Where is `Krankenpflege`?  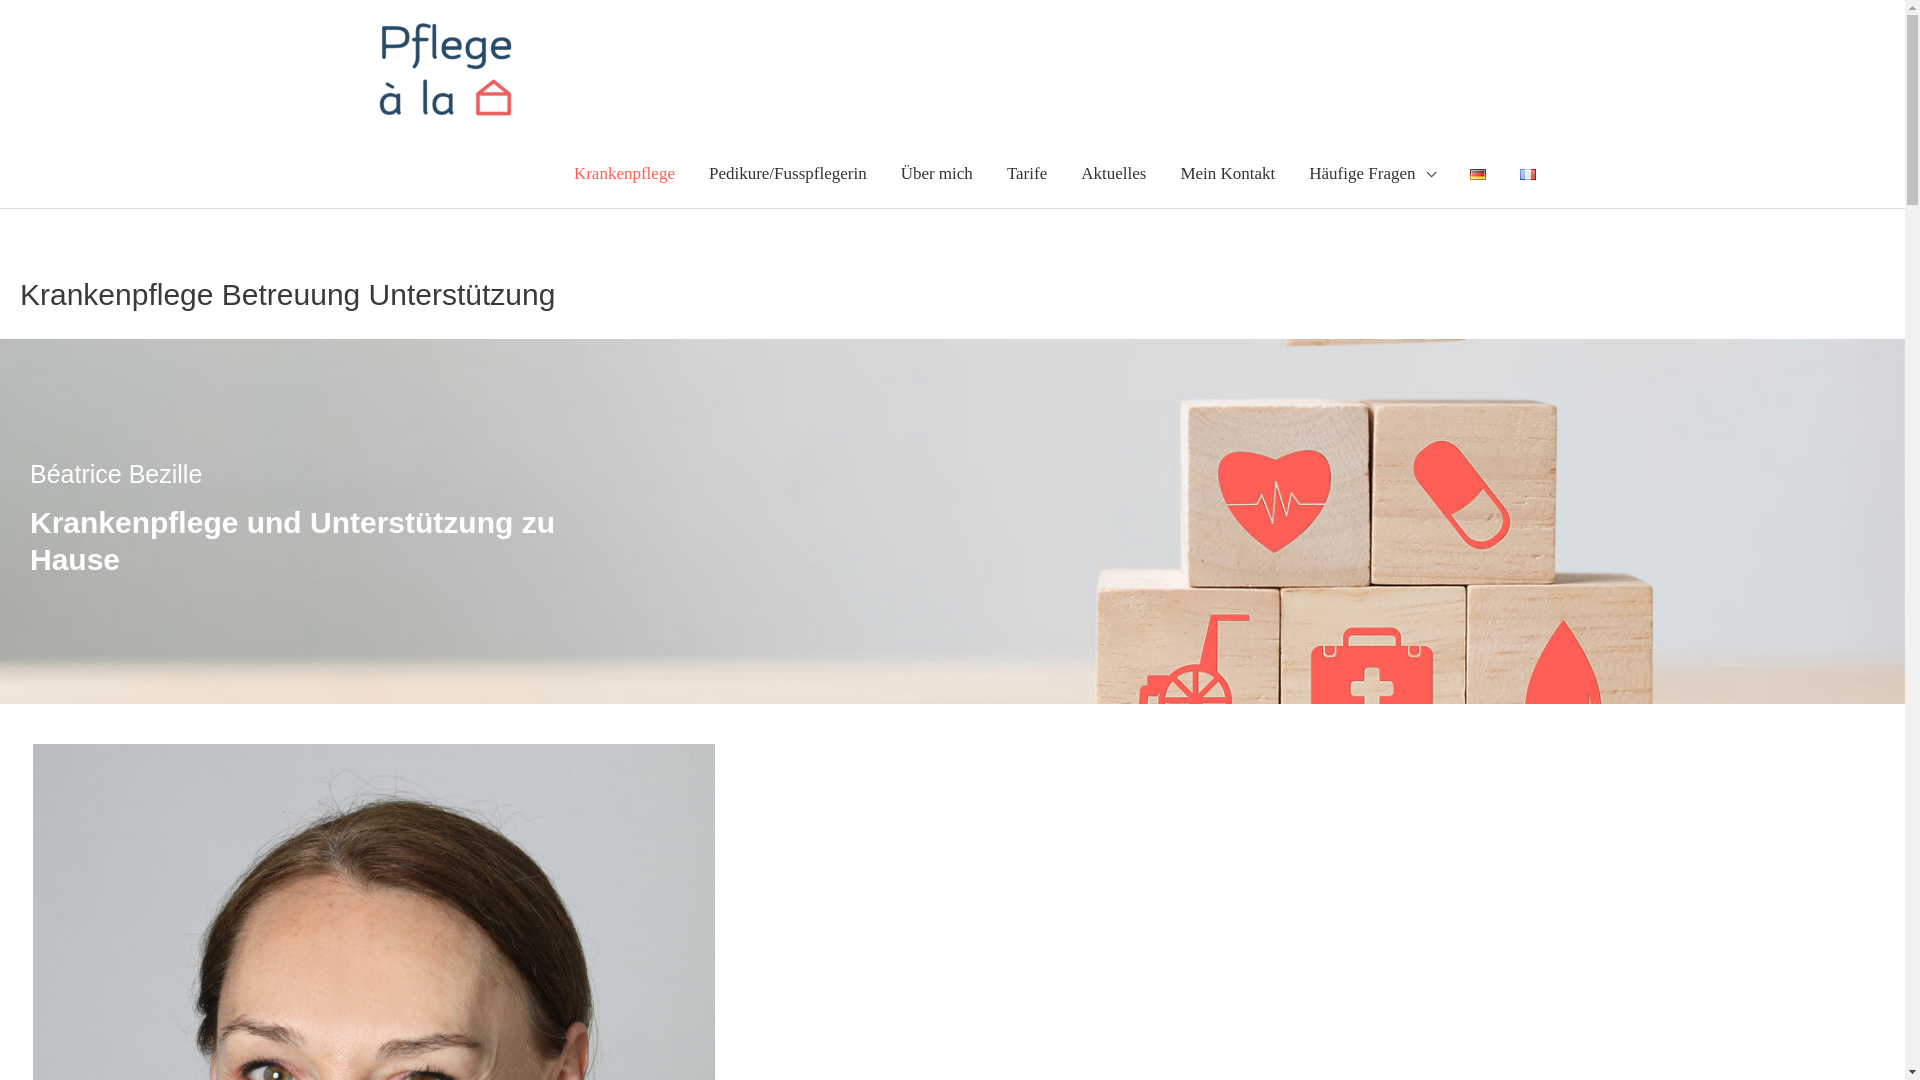 Krankenpflege is located at coordinates (624, 174).